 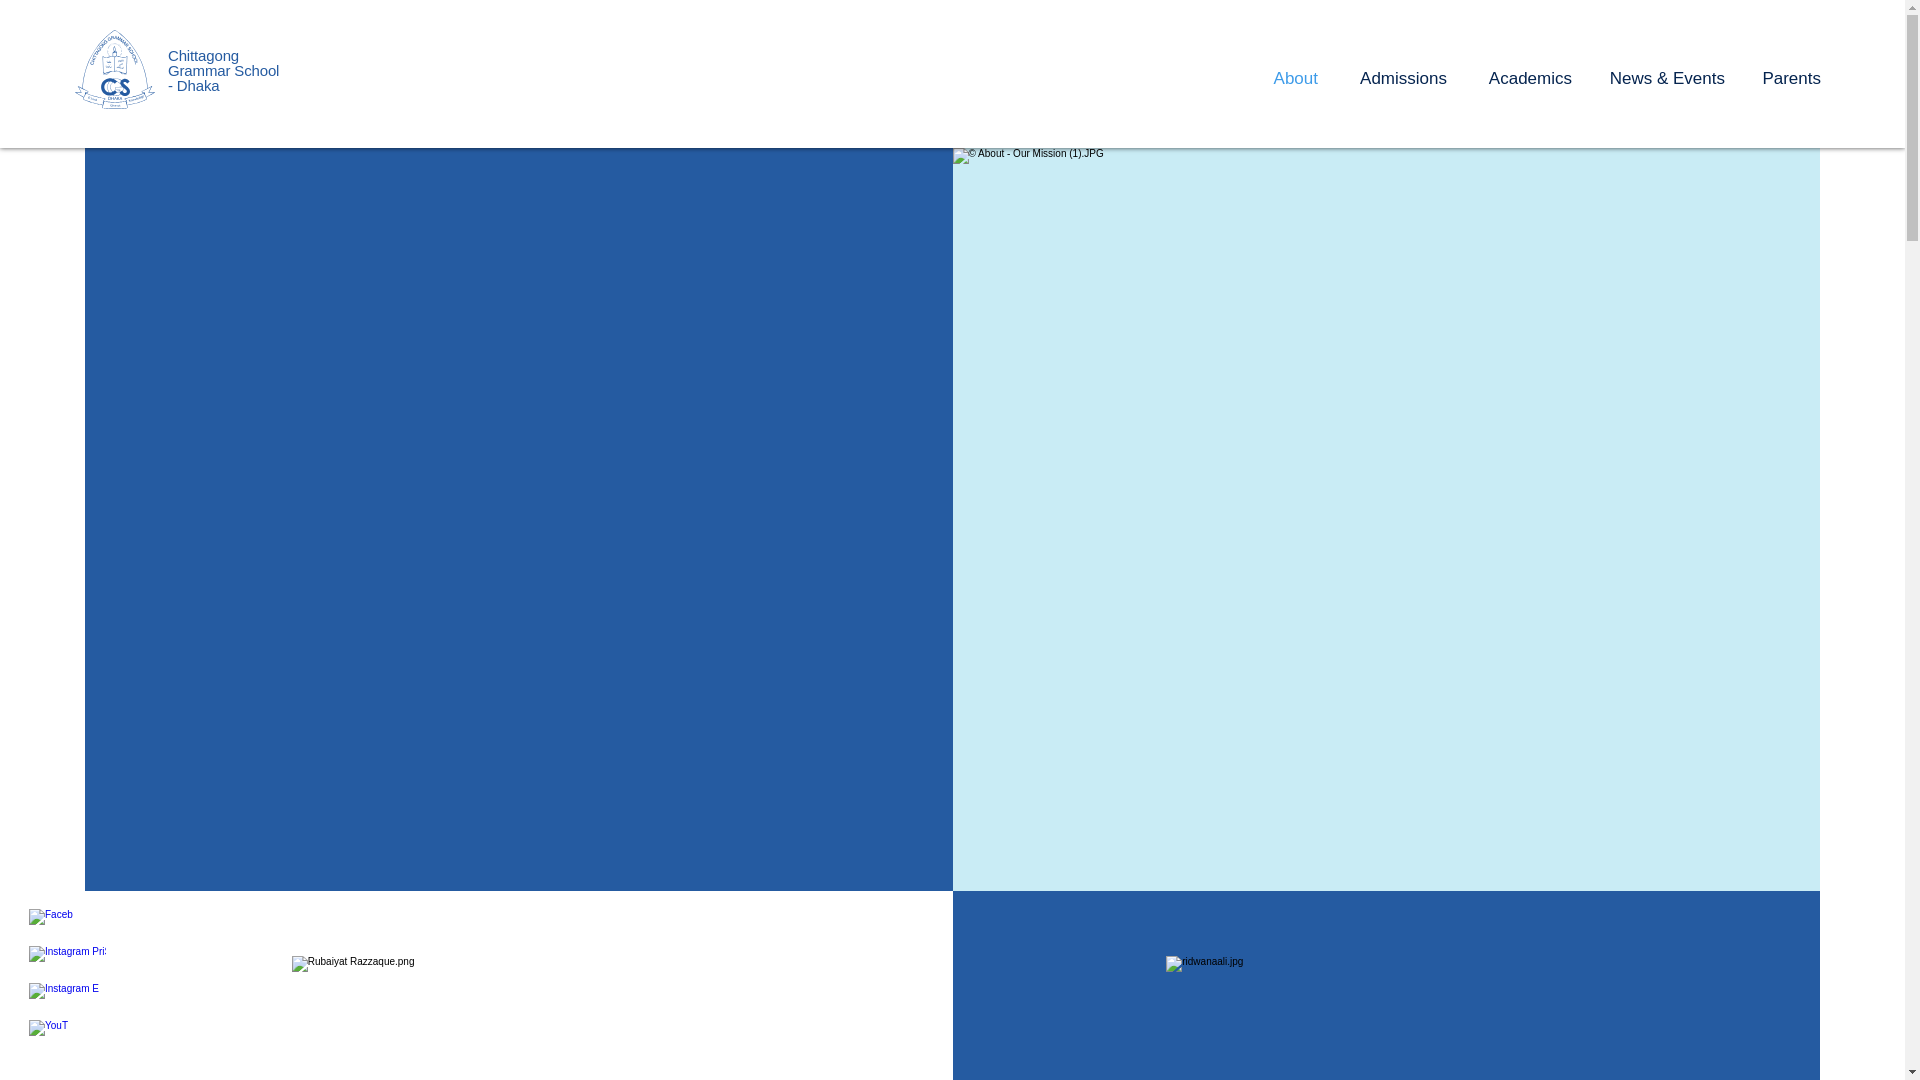 What do you see at coordinates (223, 70) in the screenshot?
I see `Chittagong Grammar School - Dhaka` at bounding box center [223, 70].